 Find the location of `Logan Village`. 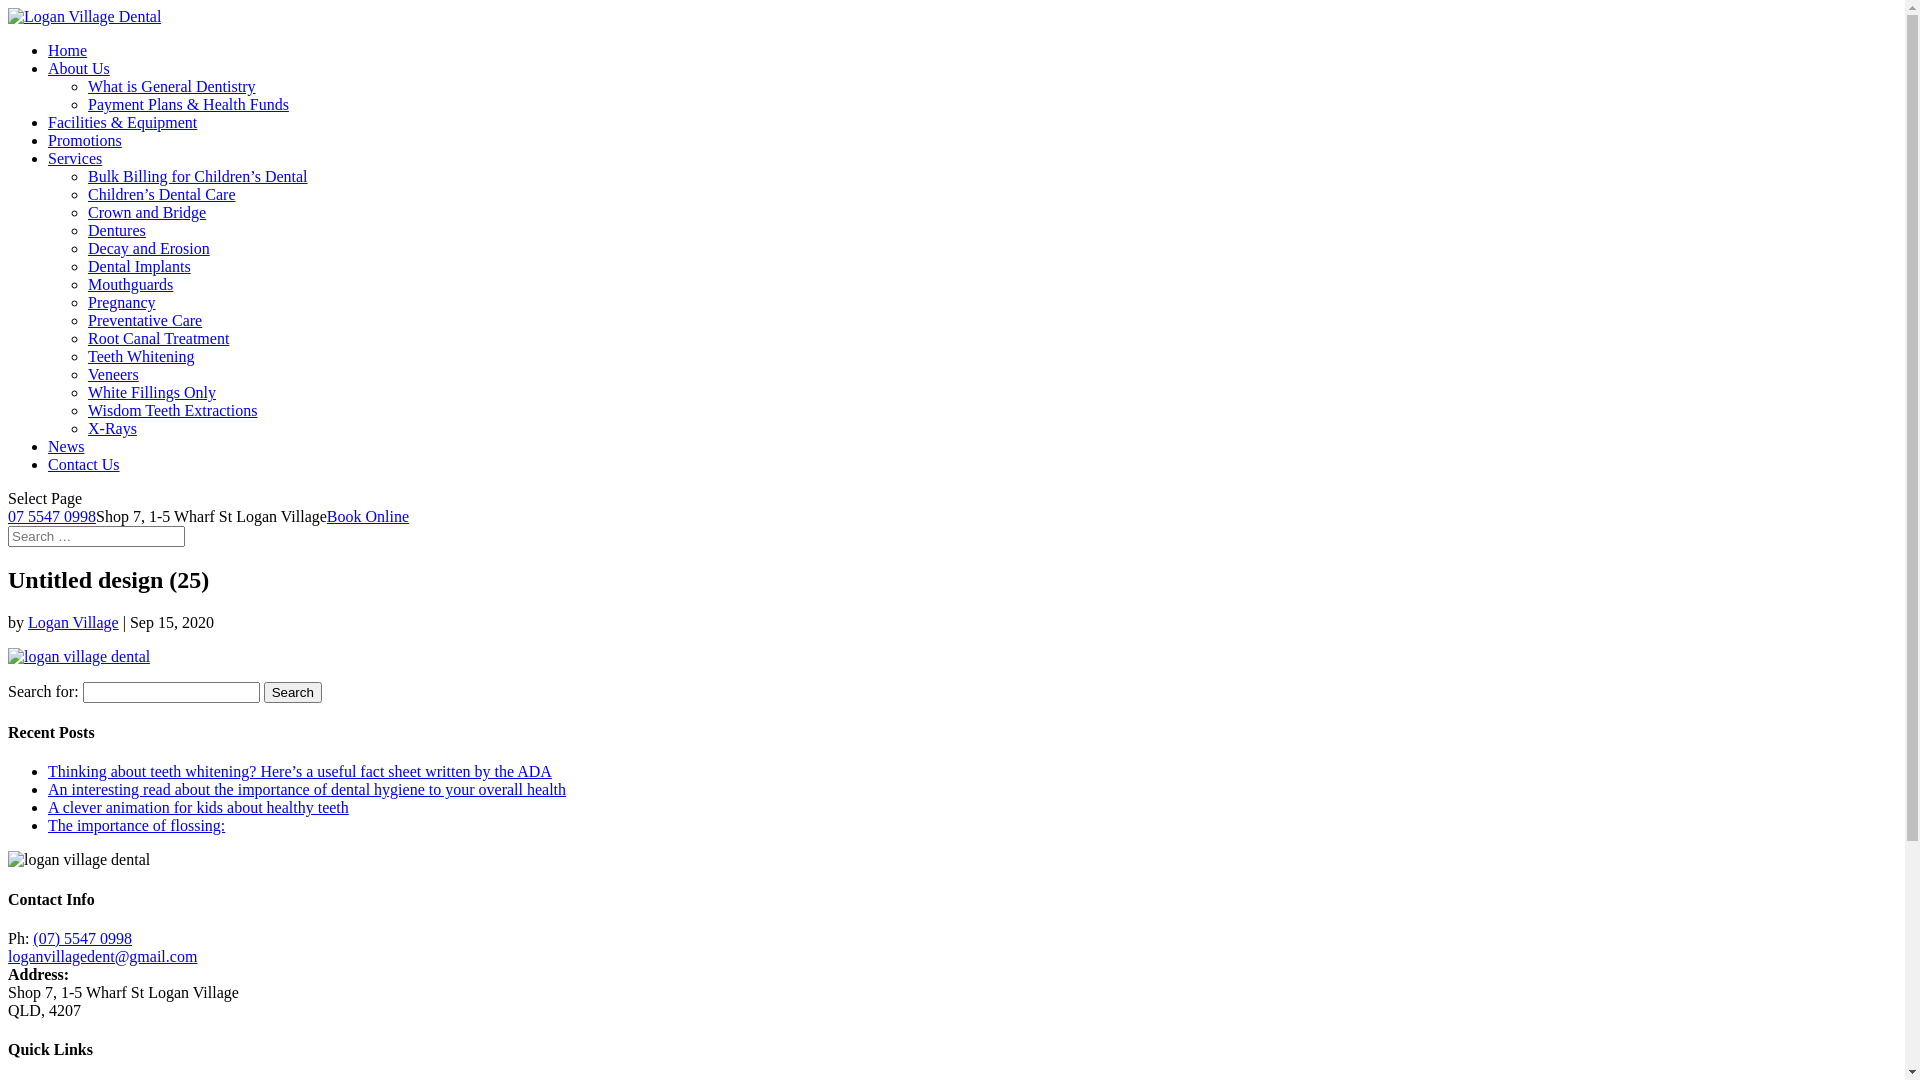

Logan Village is located at coordinates (74, 622).